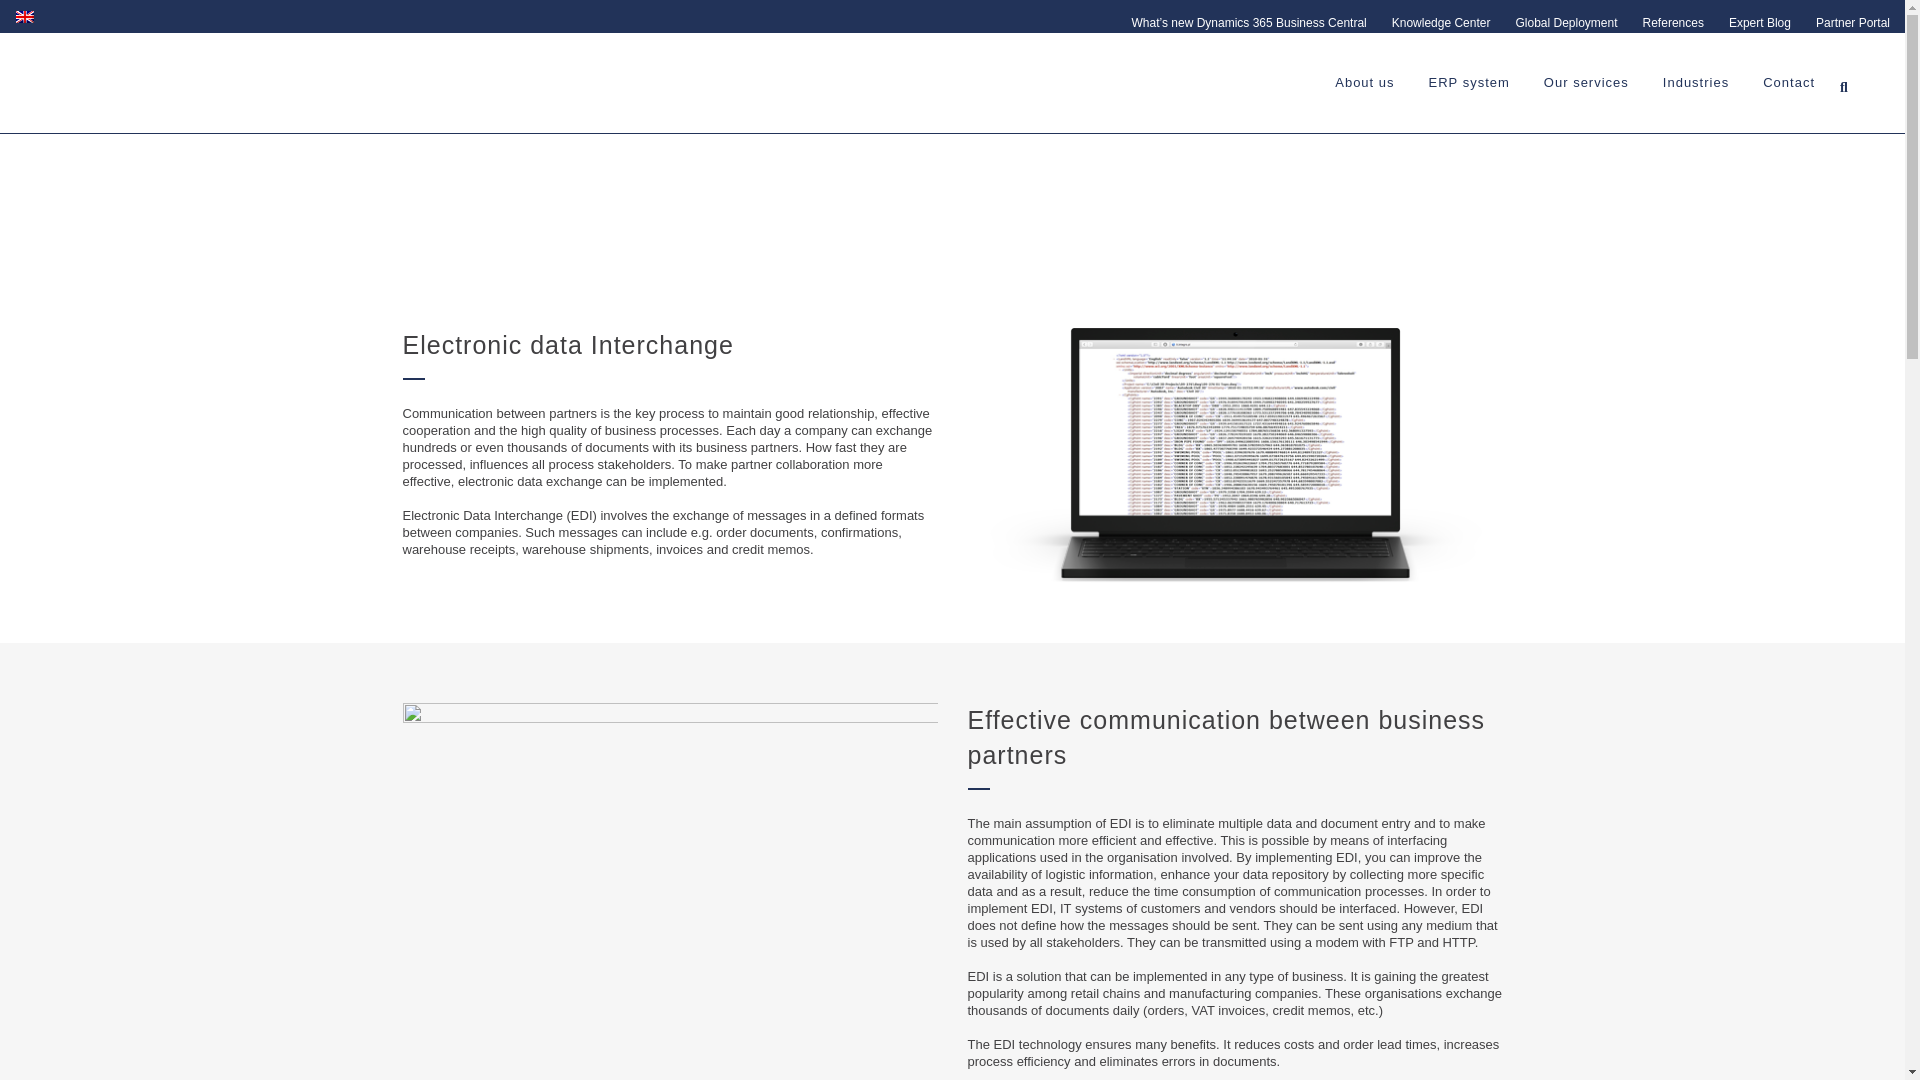  Describe the element at coordinates (1364, 82) in the screenshot. I see `About us` at that location.